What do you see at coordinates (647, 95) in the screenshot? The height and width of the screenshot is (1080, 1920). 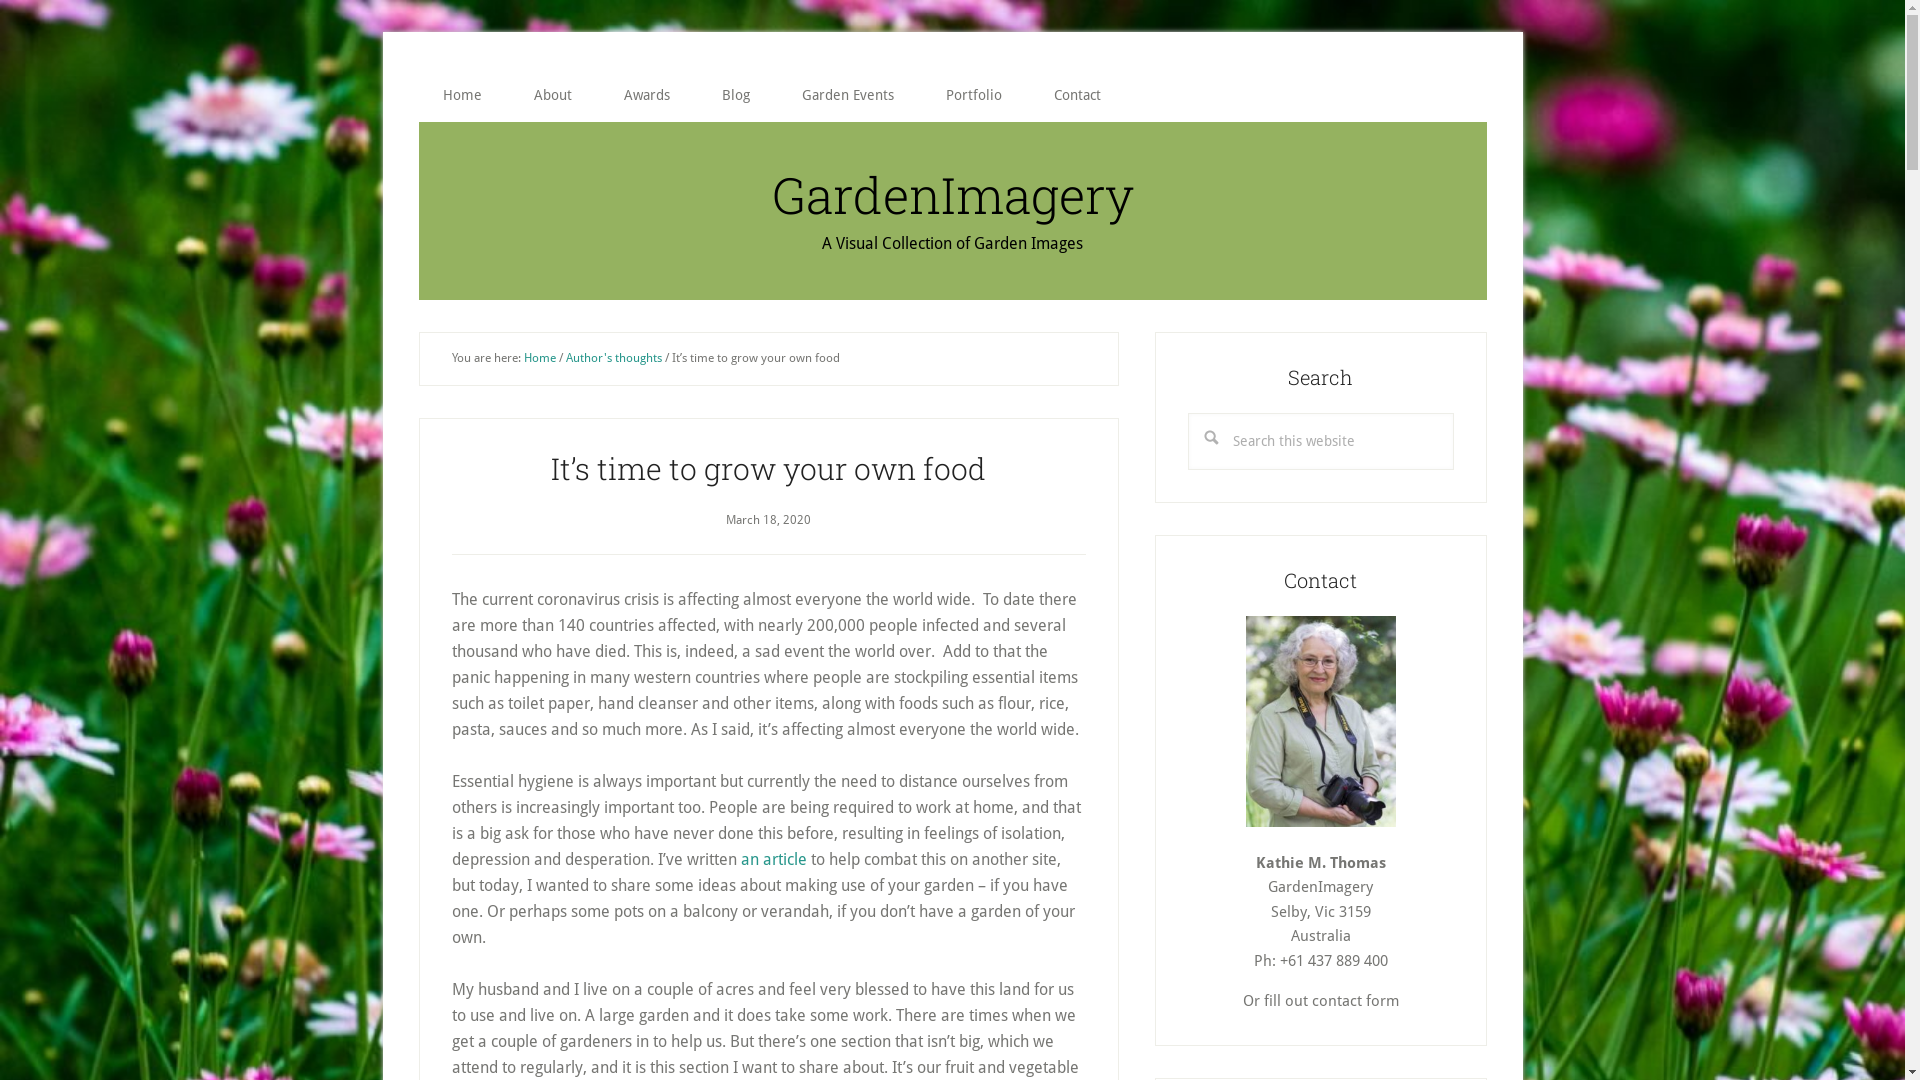 I see `Awards` at bounding box center [647, 95].